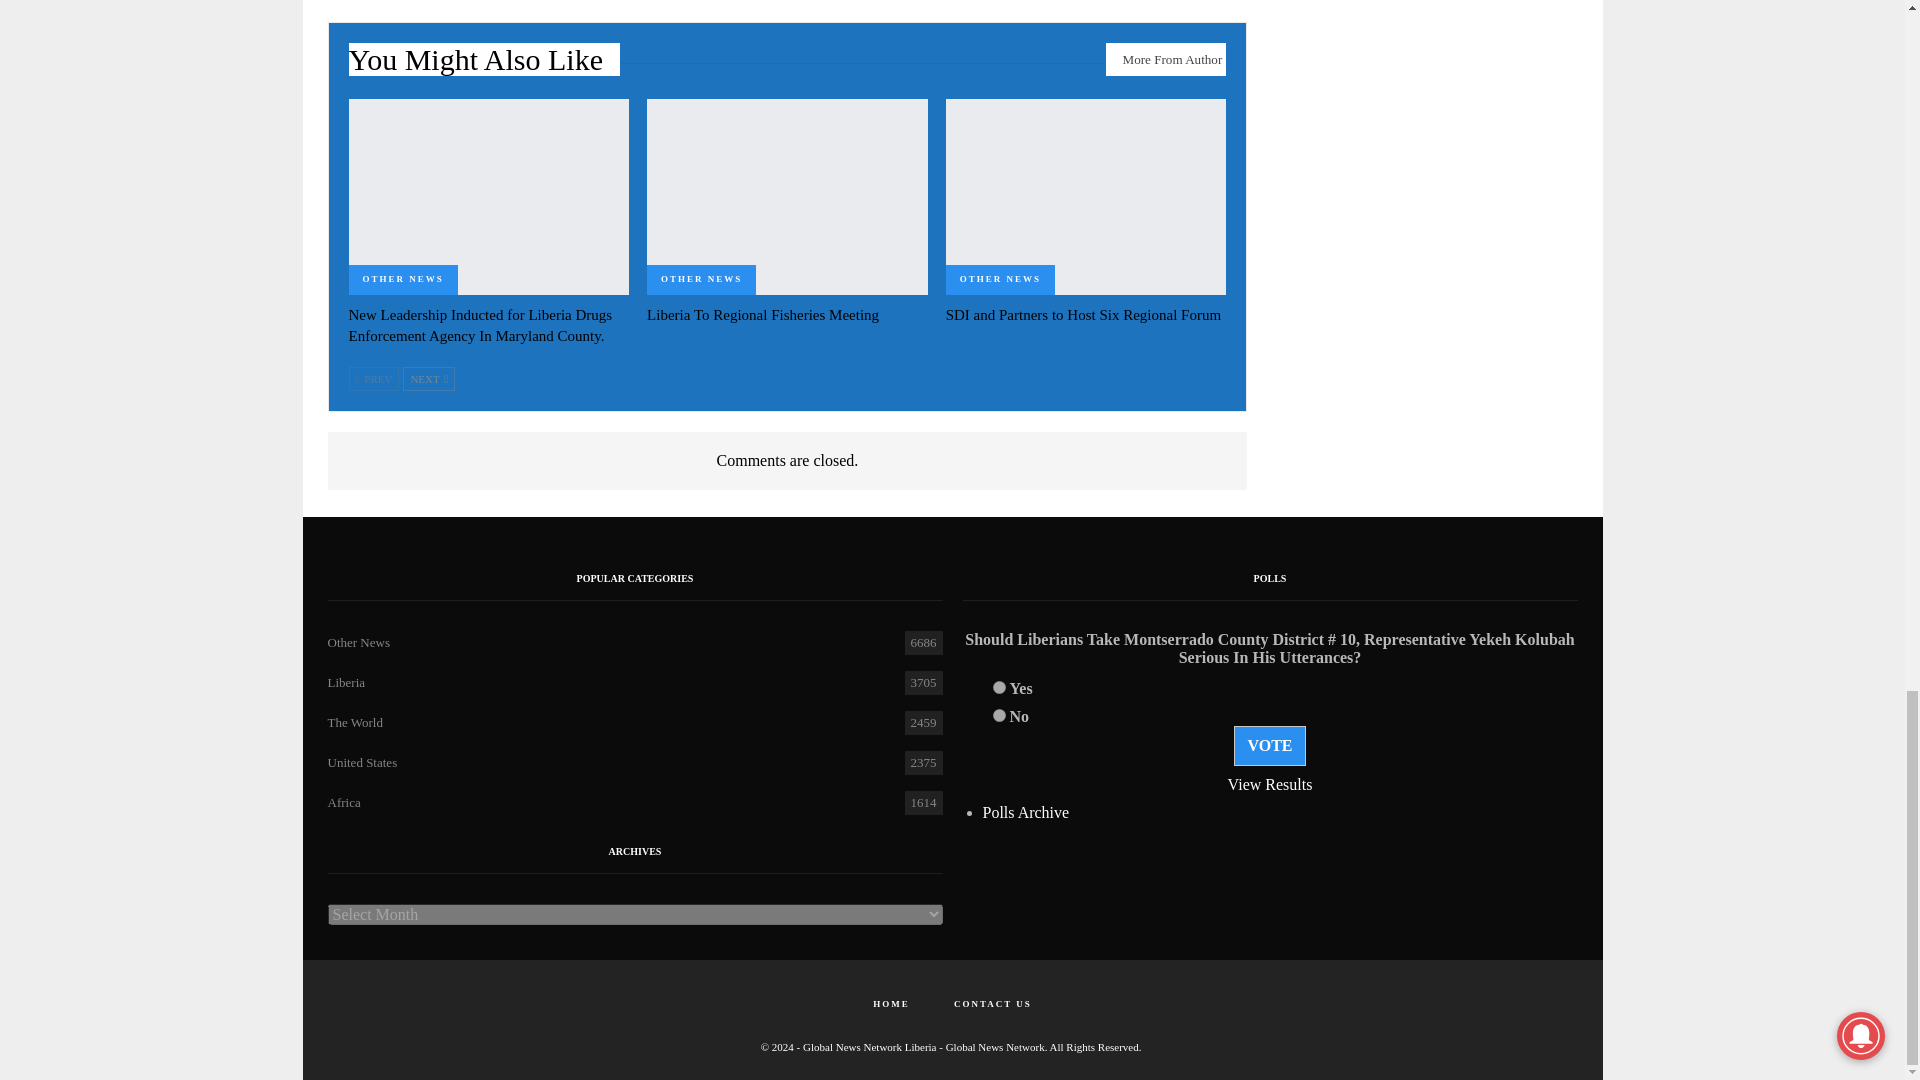 Image resolution: width=1920 pixels, height=1080 pixels. I want to click on Liberia To Regional Fisheries Meeting, so click(787, 196).